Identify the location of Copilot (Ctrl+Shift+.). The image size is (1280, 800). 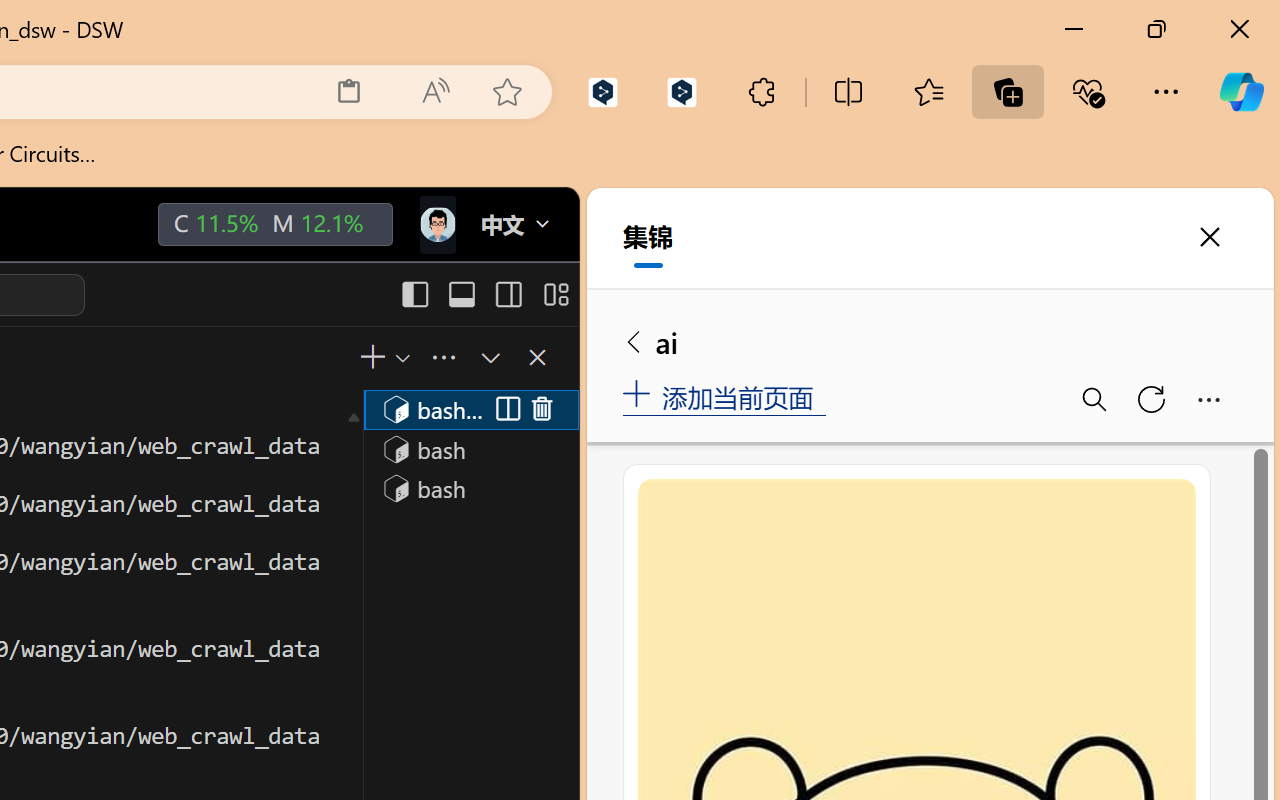
(1241, 92).